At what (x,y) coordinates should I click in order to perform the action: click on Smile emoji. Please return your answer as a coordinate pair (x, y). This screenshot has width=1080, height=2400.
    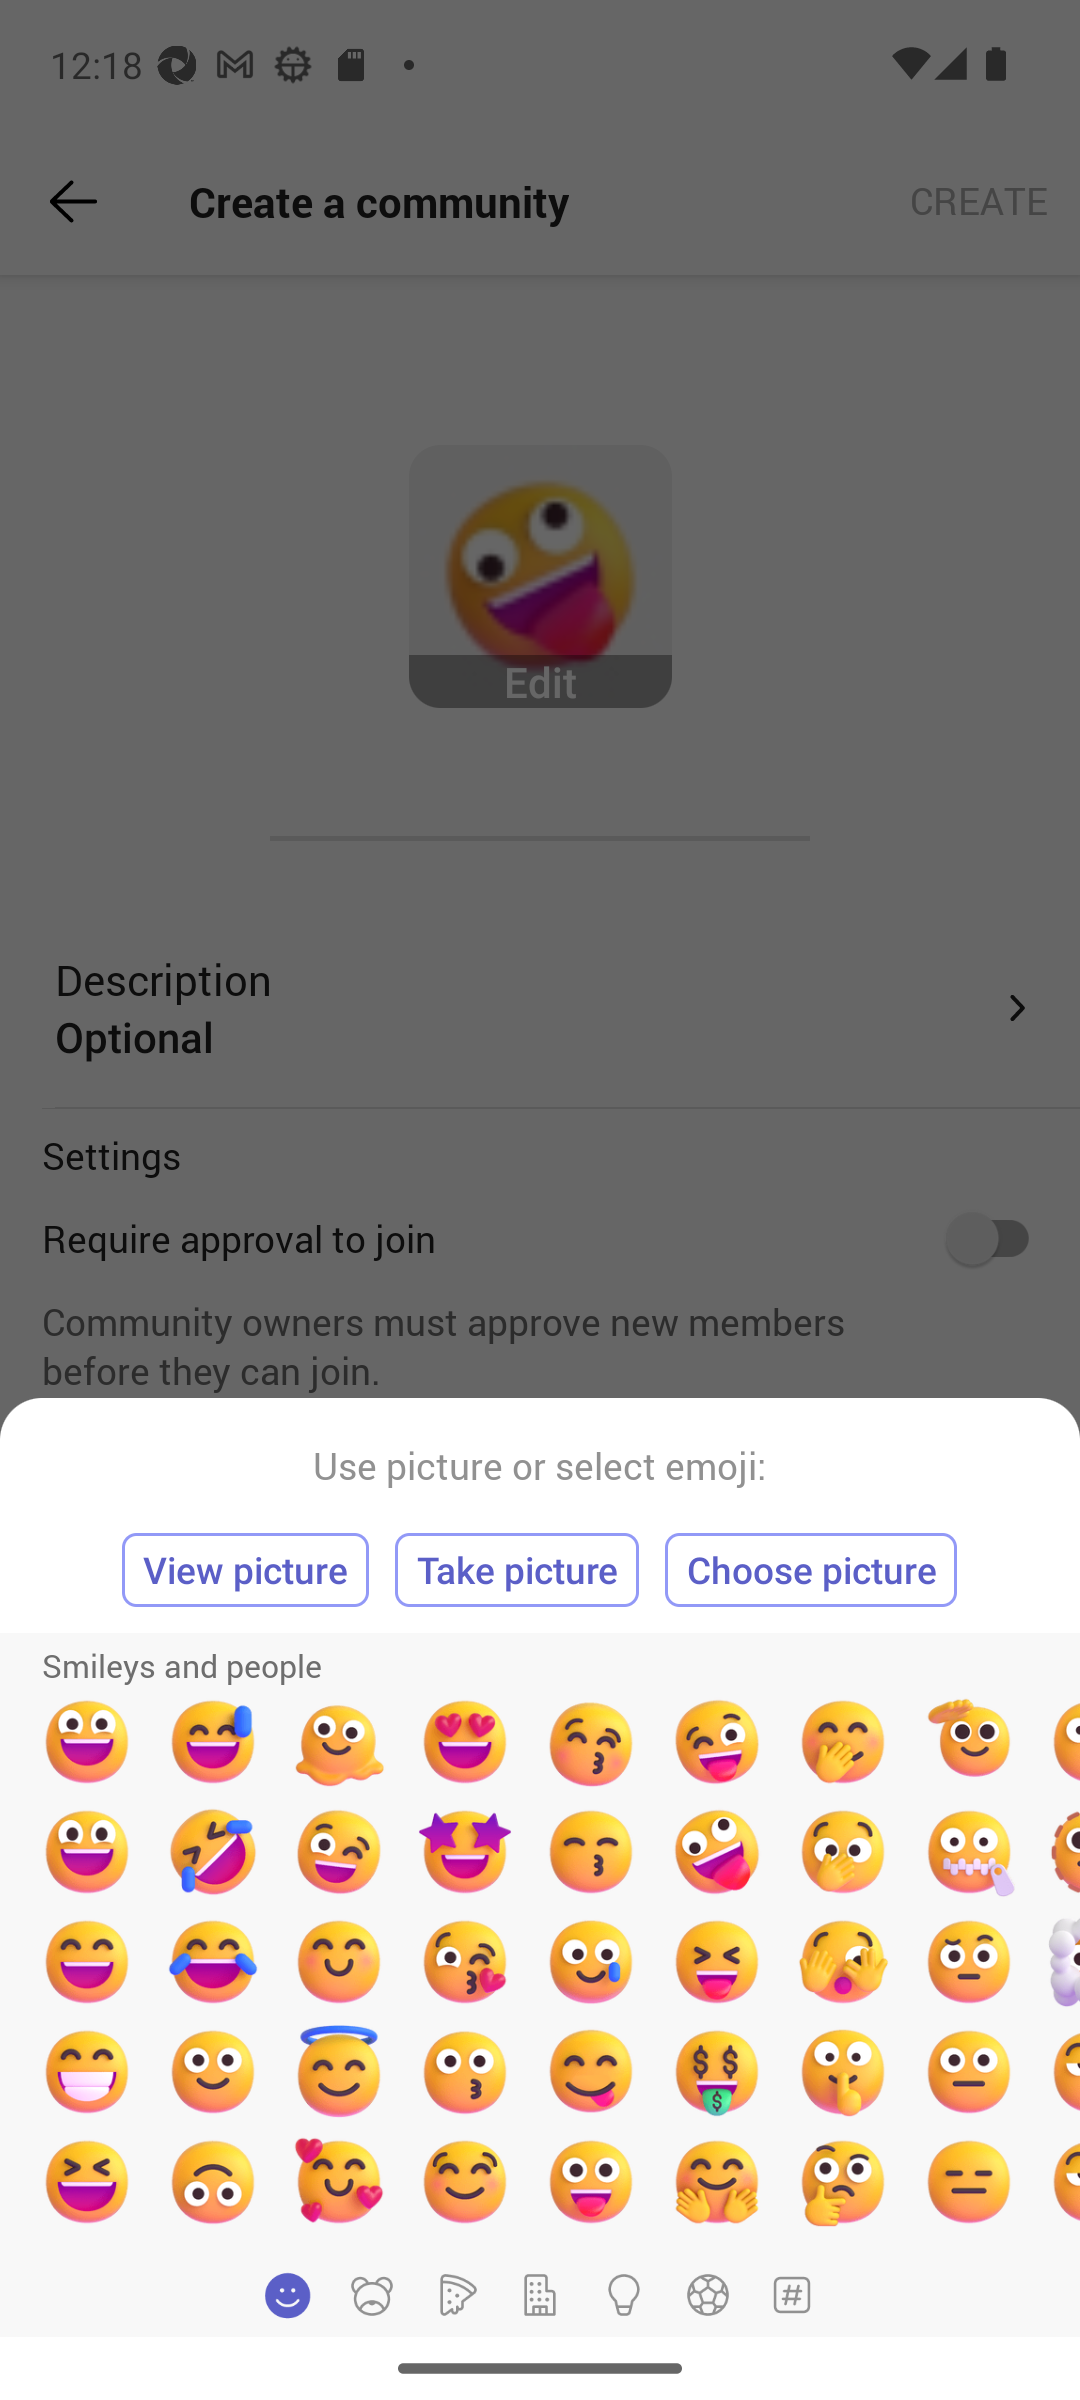
    Looking at the image, I should click on (212, 2071).